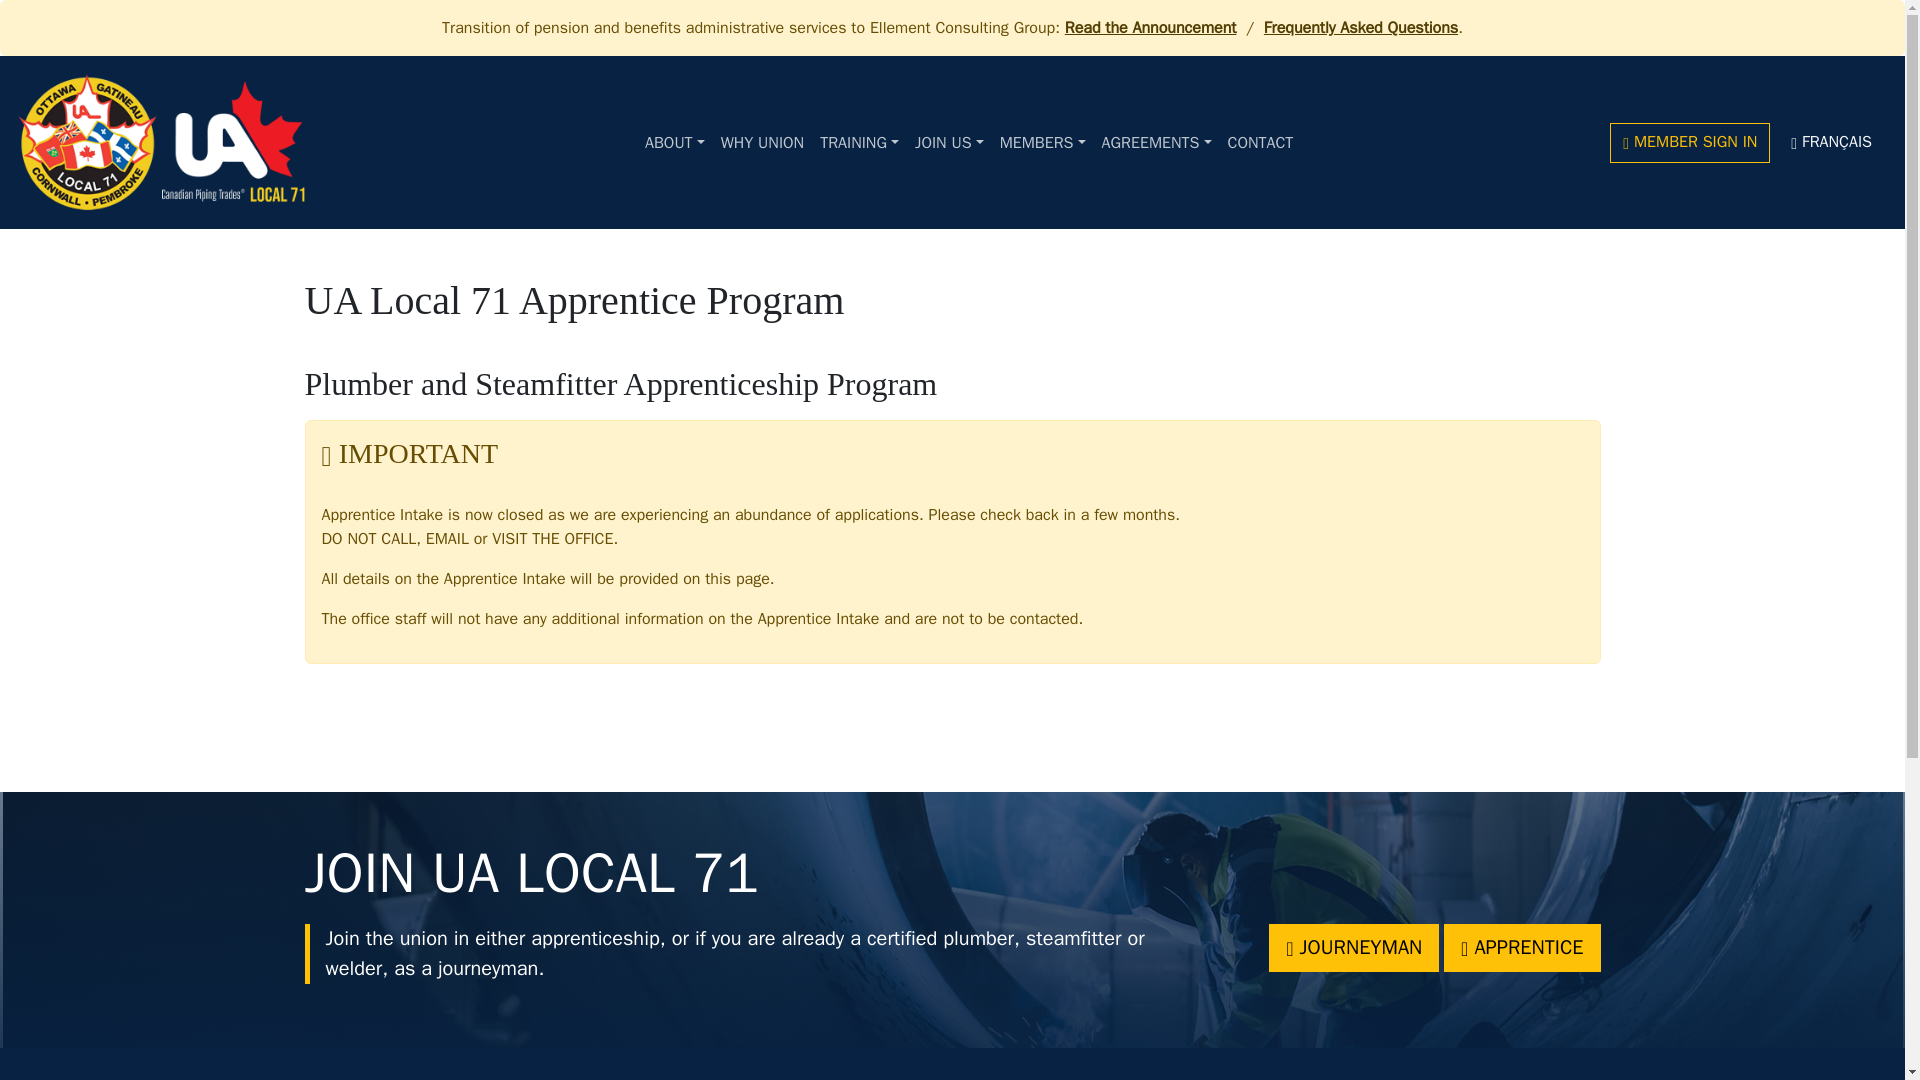  Describe the element at coordinates (161, 142) in the screenshot. I see `Return to our Home Page` at that location.